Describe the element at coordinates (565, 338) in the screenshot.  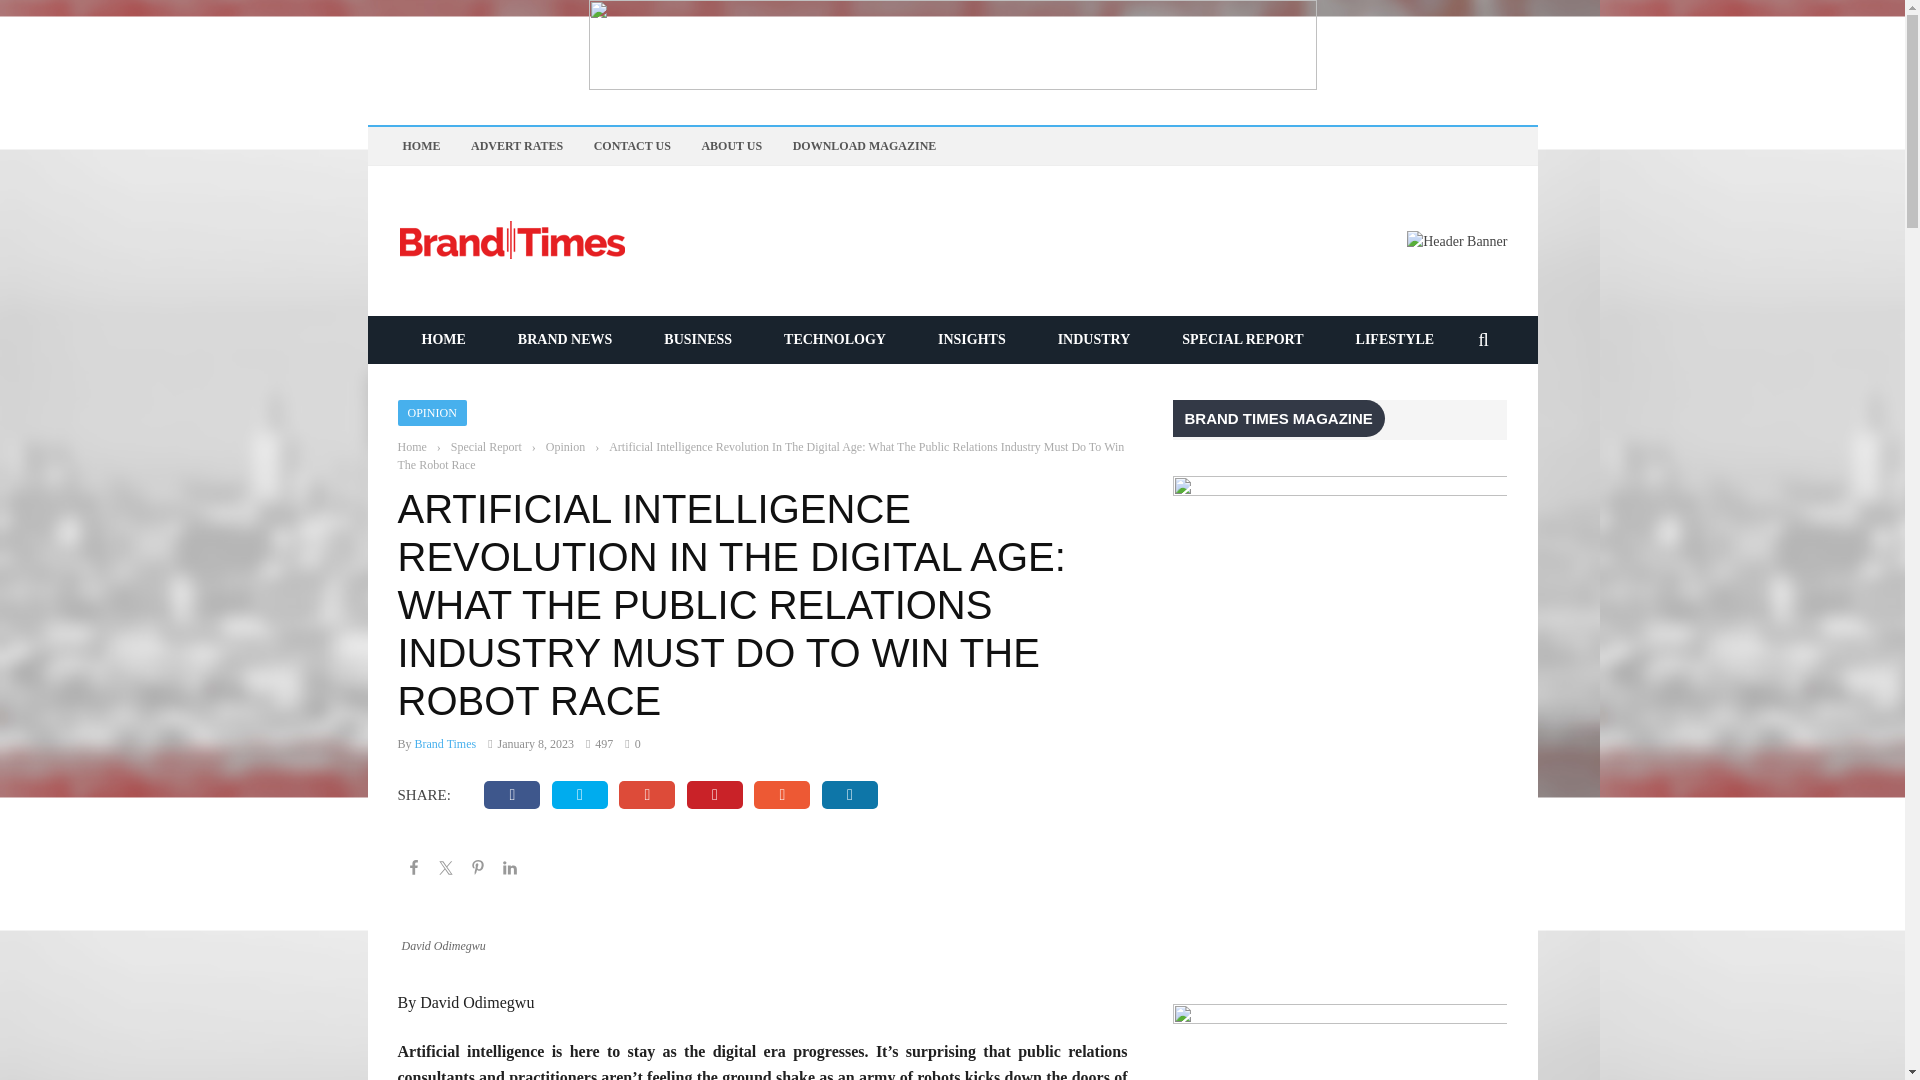
I see `BRAND NEWS` at that location.